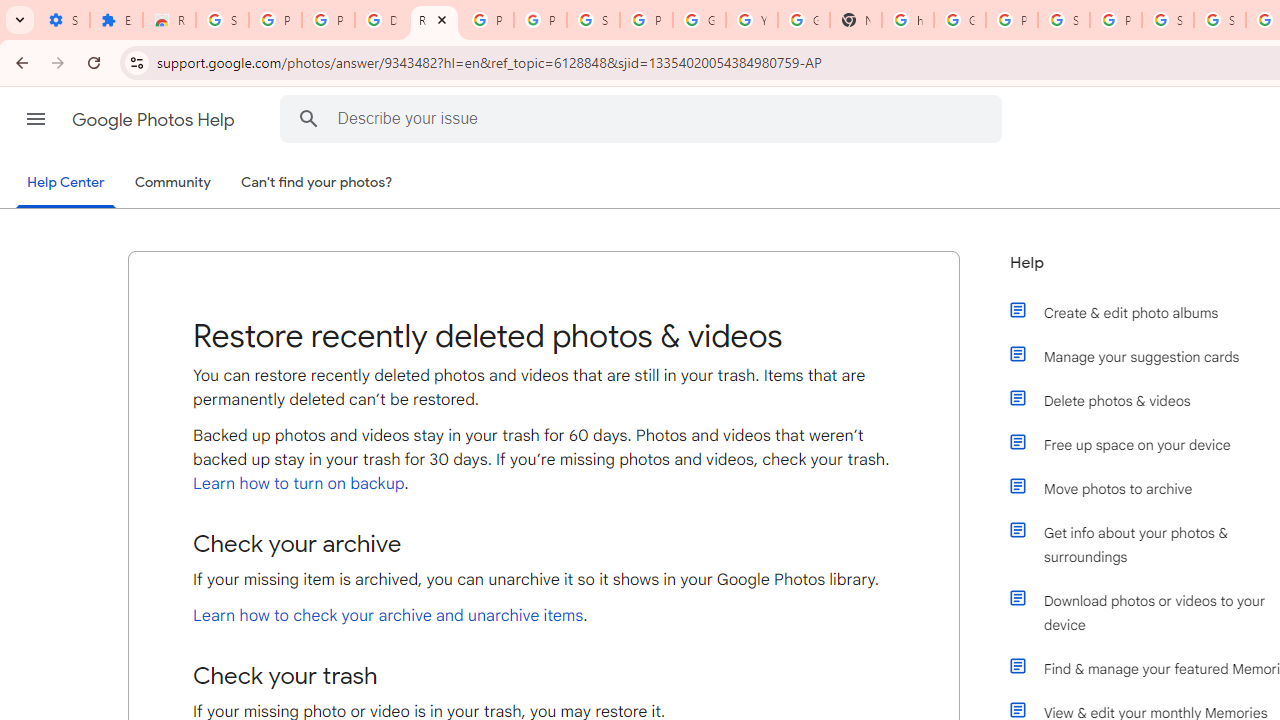  Describe the element at coordinates (752, 20) in the screenshot. I see `YouTube` at that location.